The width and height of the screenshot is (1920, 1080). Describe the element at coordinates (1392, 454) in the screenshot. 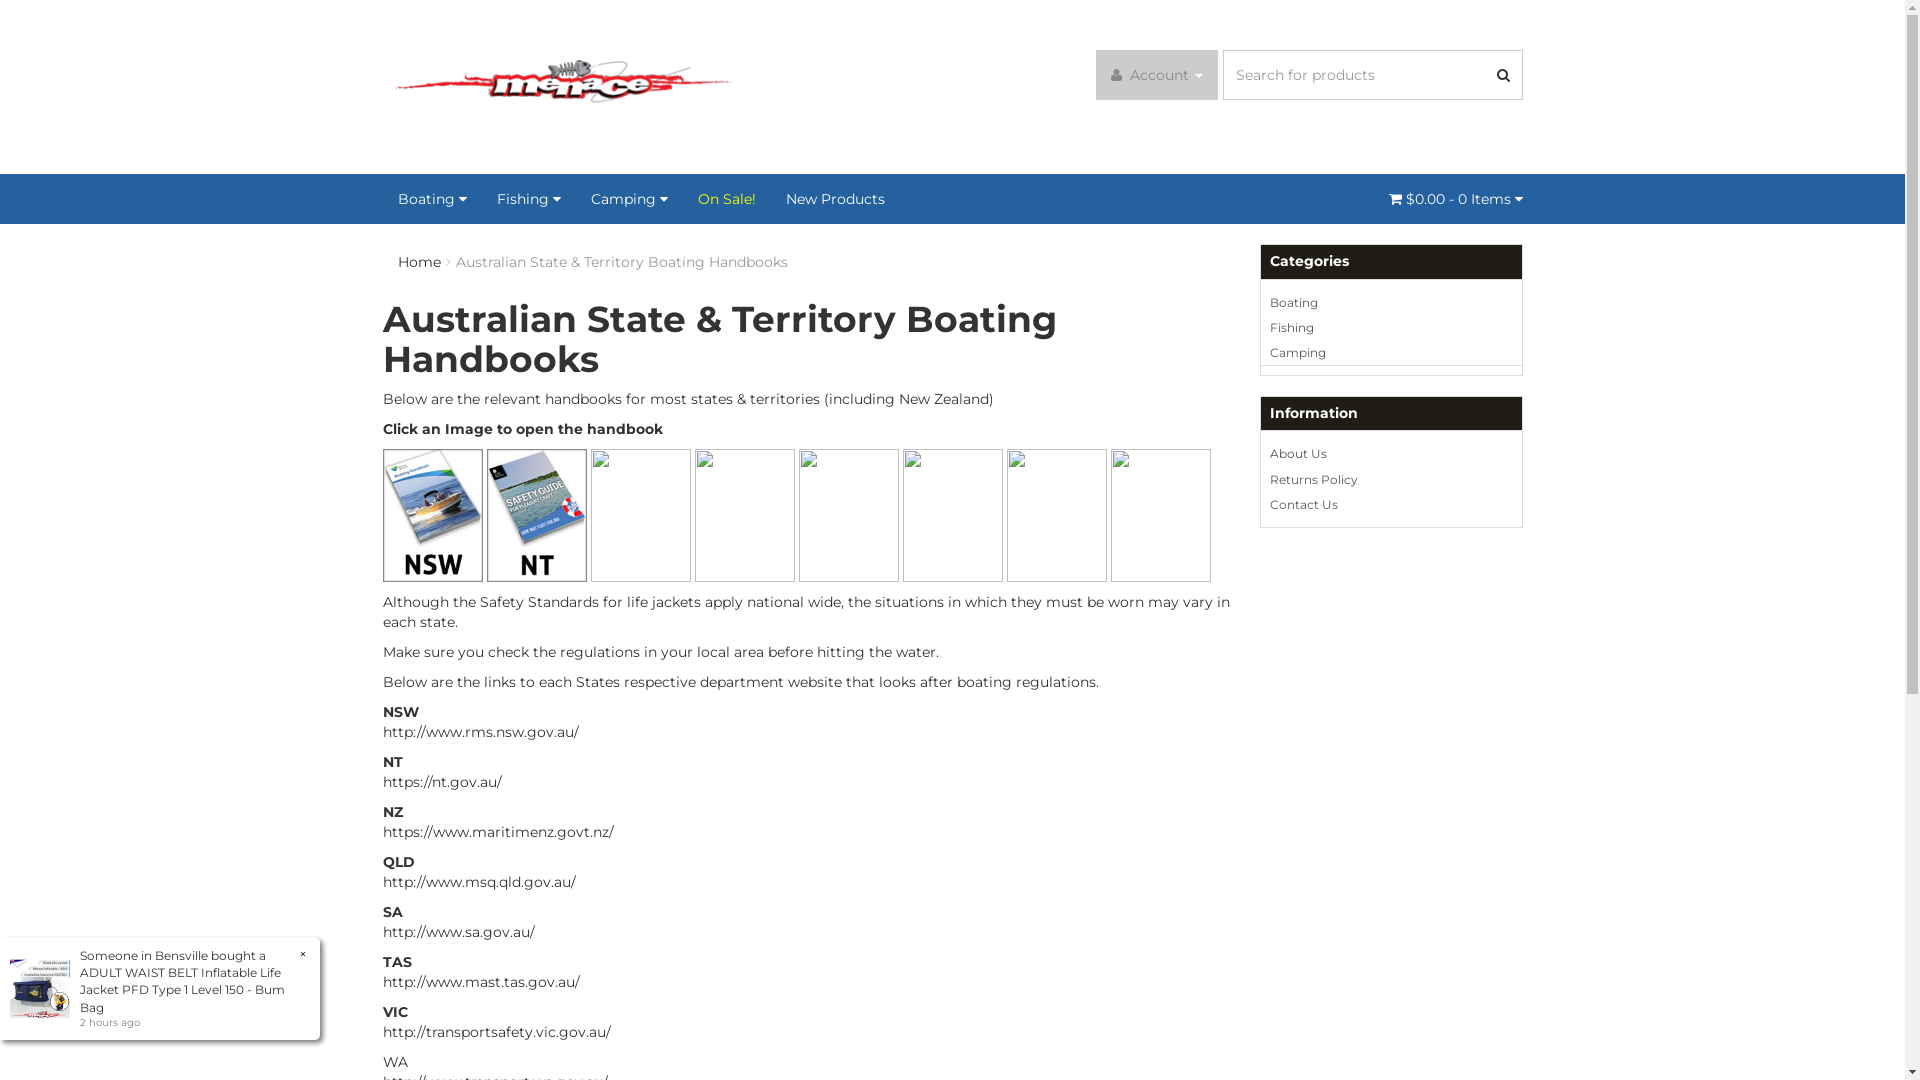

I see `About Us` at that location.